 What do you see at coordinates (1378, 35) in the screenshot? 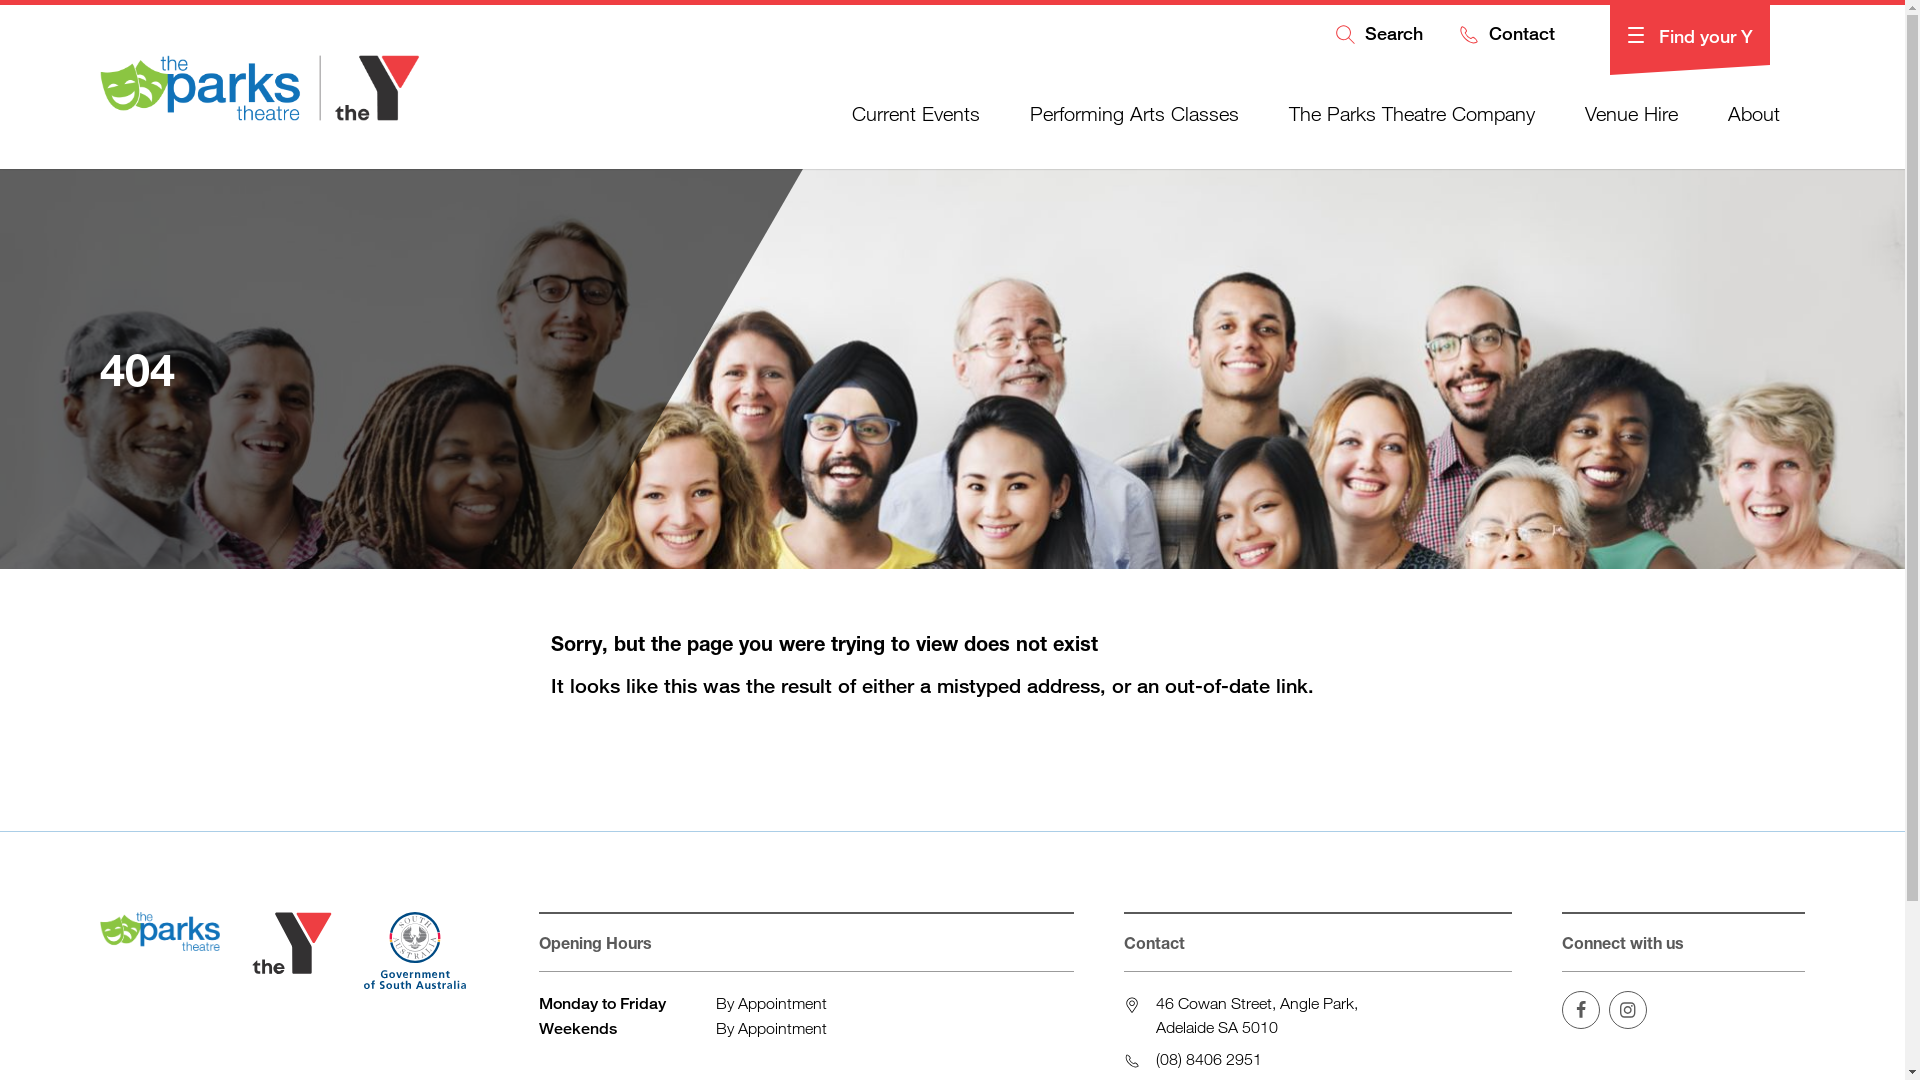
I see `Search` at bounding box center [1378, 35].